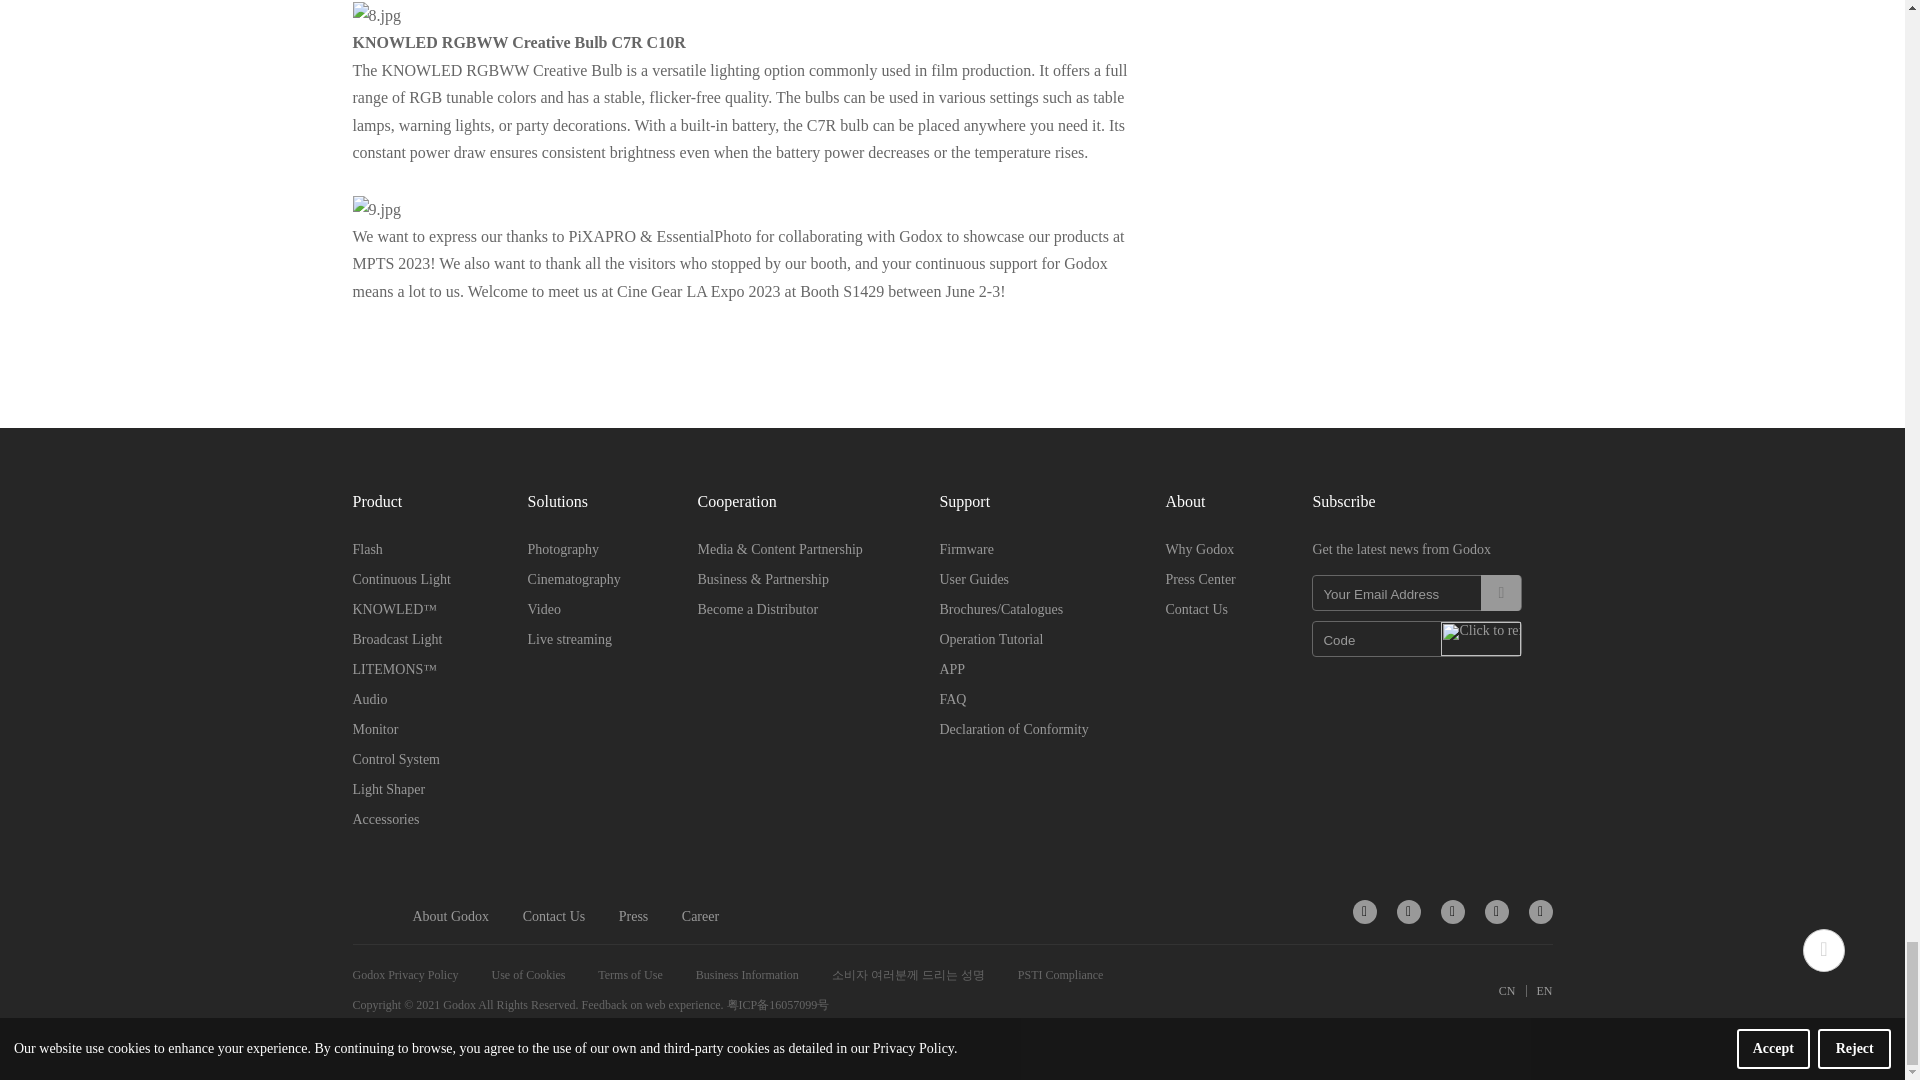  What do you see at coordinates (375, 16) in the screenshot?
I see `1693990004198036.jpg` at bounding box center [375, 16].